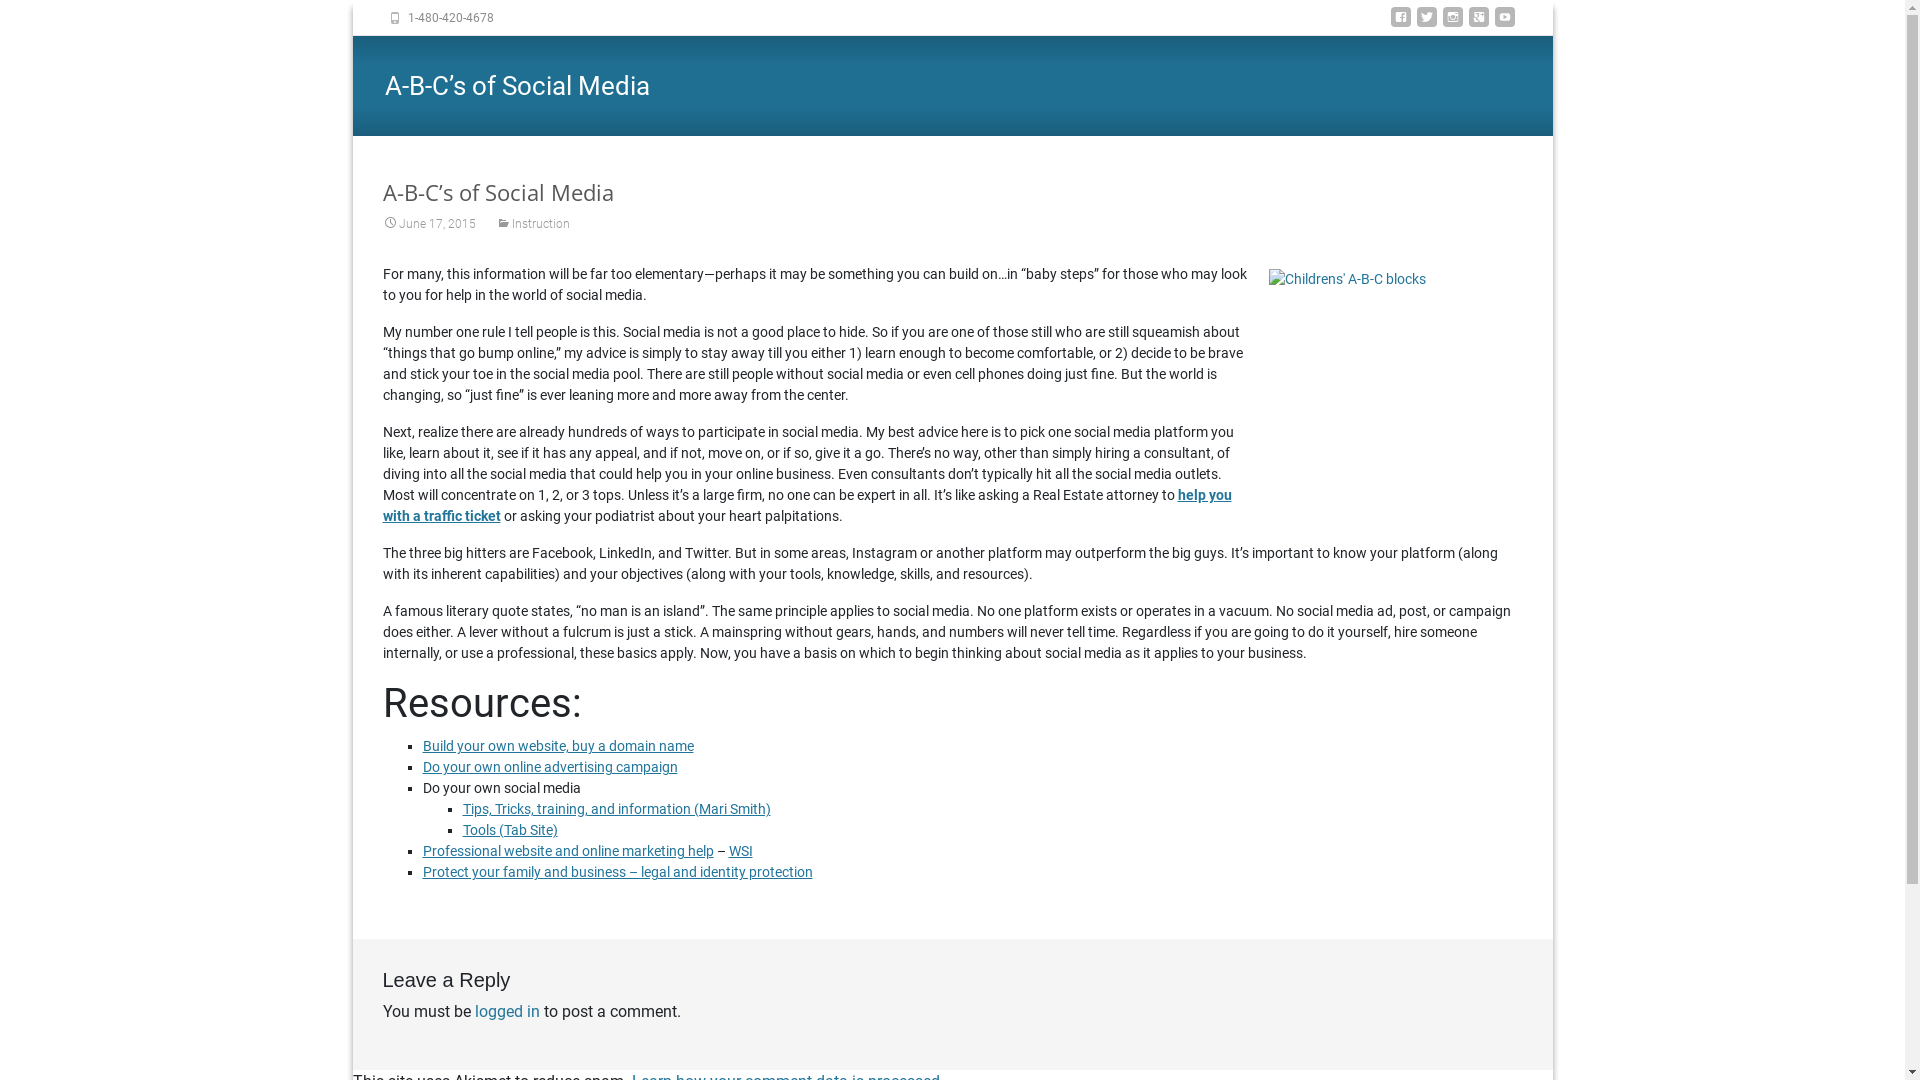  What do you see at coordinates (740, 851) in the screenshot?
I see `WSI` at bounding box center [740, 851].